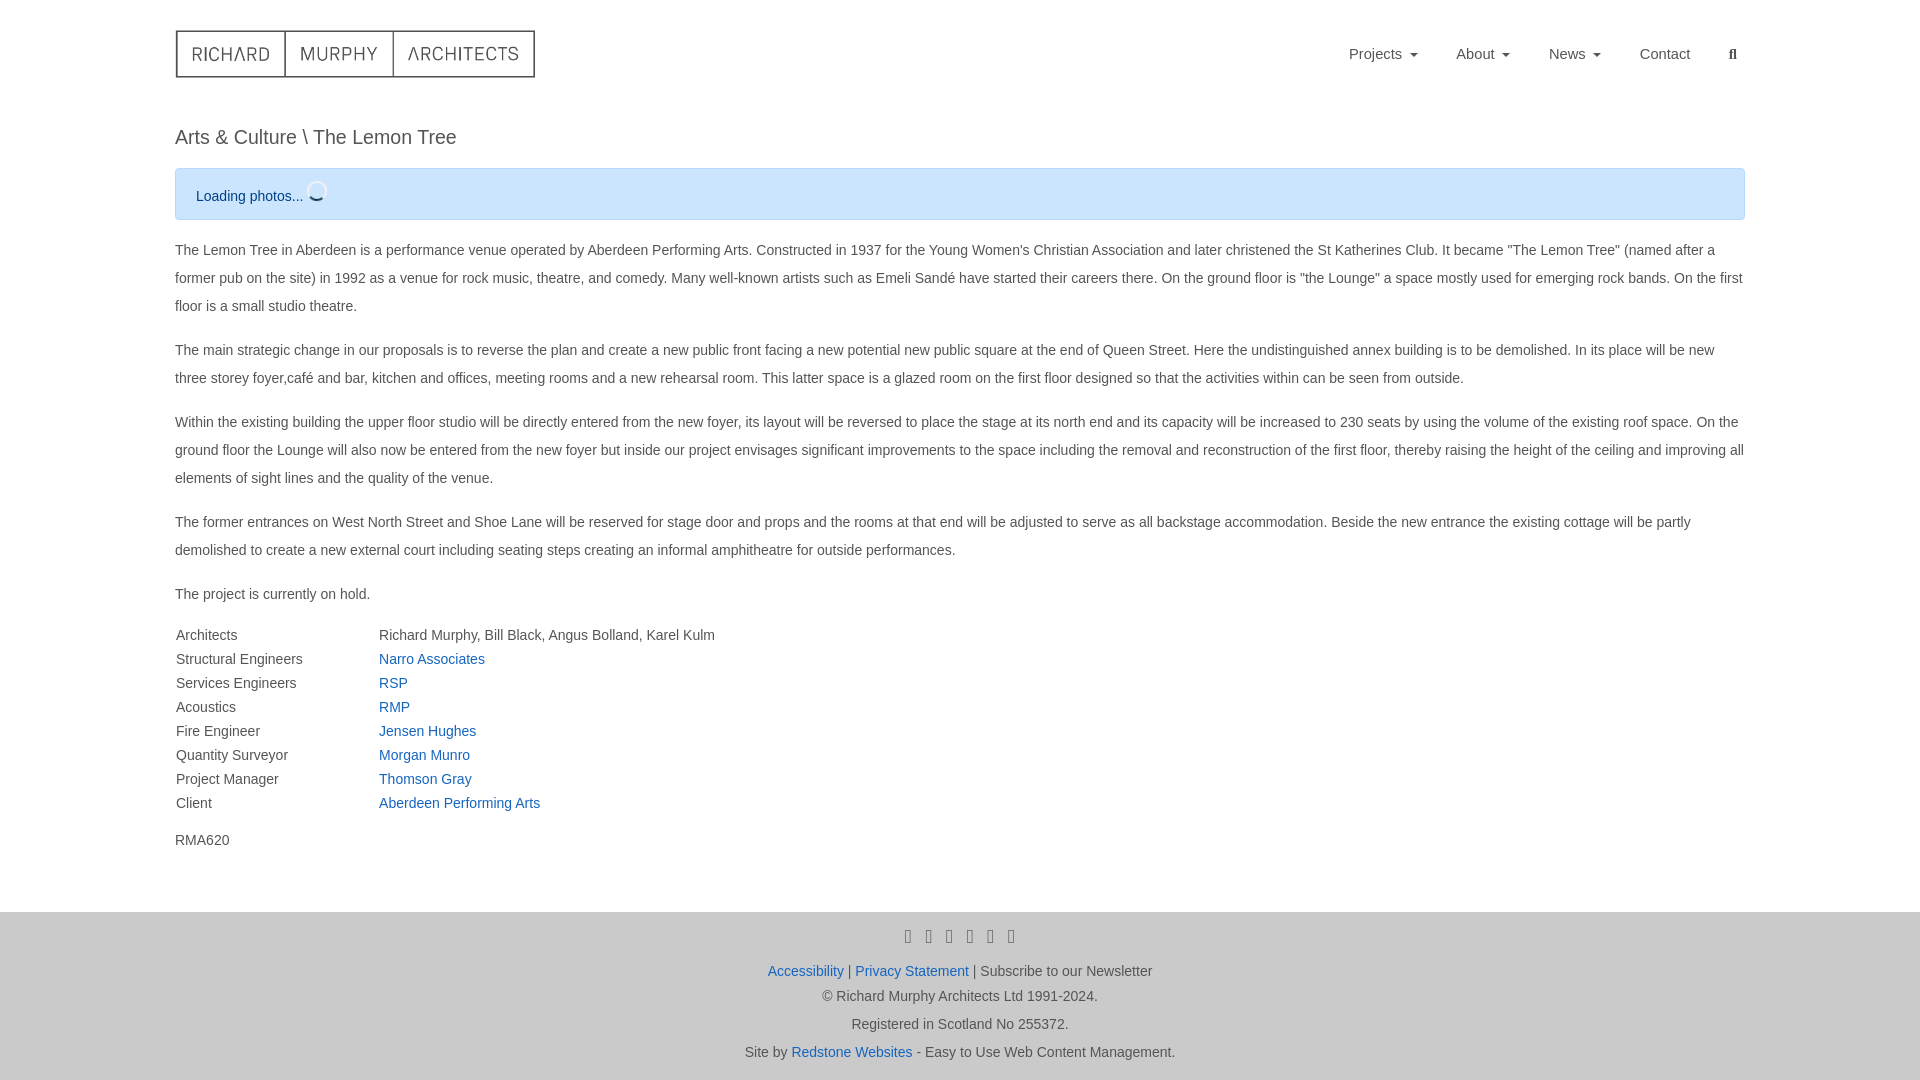 The width and height of the screenshot is (1920, 1080). Describe the element at coordinates (1576, 54) in the screenshot. I see `News` at that location.